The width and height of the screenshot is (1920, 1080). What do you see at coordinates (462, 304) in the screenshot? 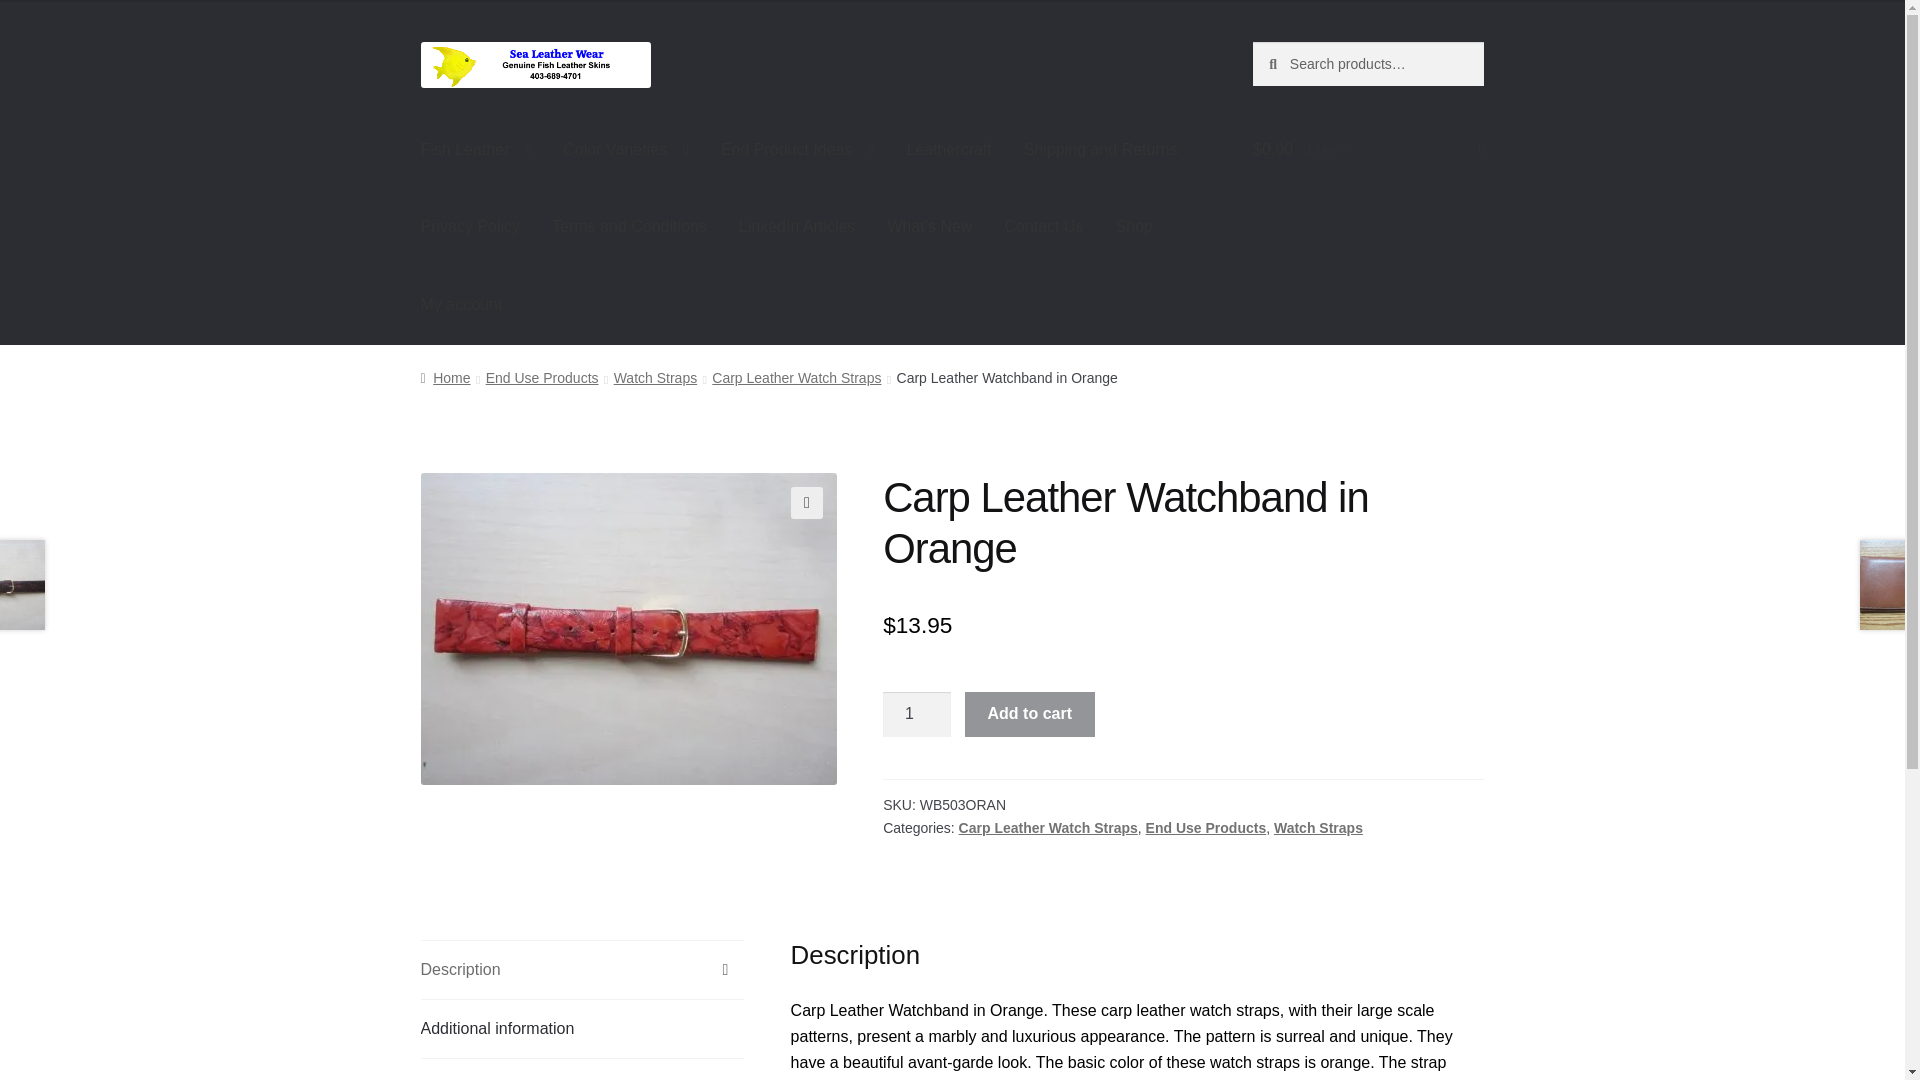
I see `My account` at bounding box center [462, 304].